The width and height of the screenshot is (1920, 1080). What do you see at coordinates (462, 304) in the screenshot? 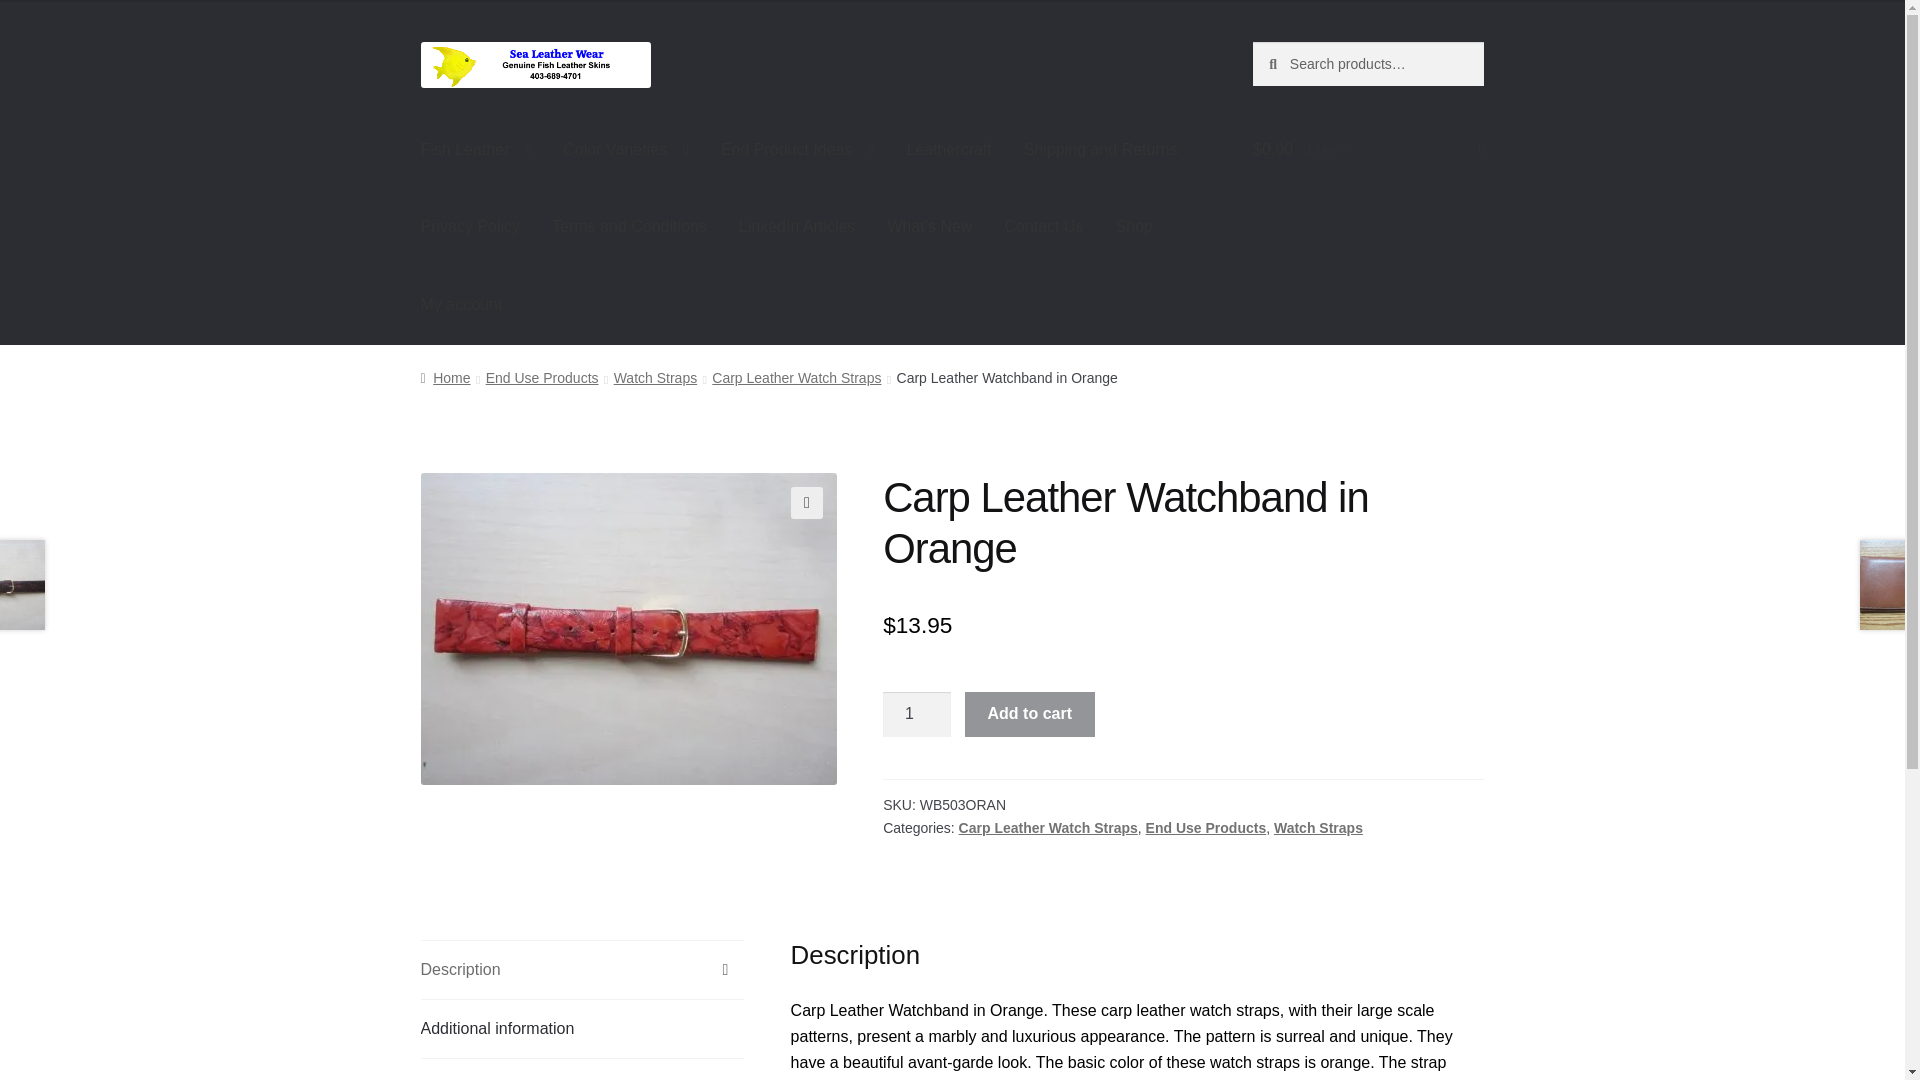
I see `My account` at bounding box center [462, 304].